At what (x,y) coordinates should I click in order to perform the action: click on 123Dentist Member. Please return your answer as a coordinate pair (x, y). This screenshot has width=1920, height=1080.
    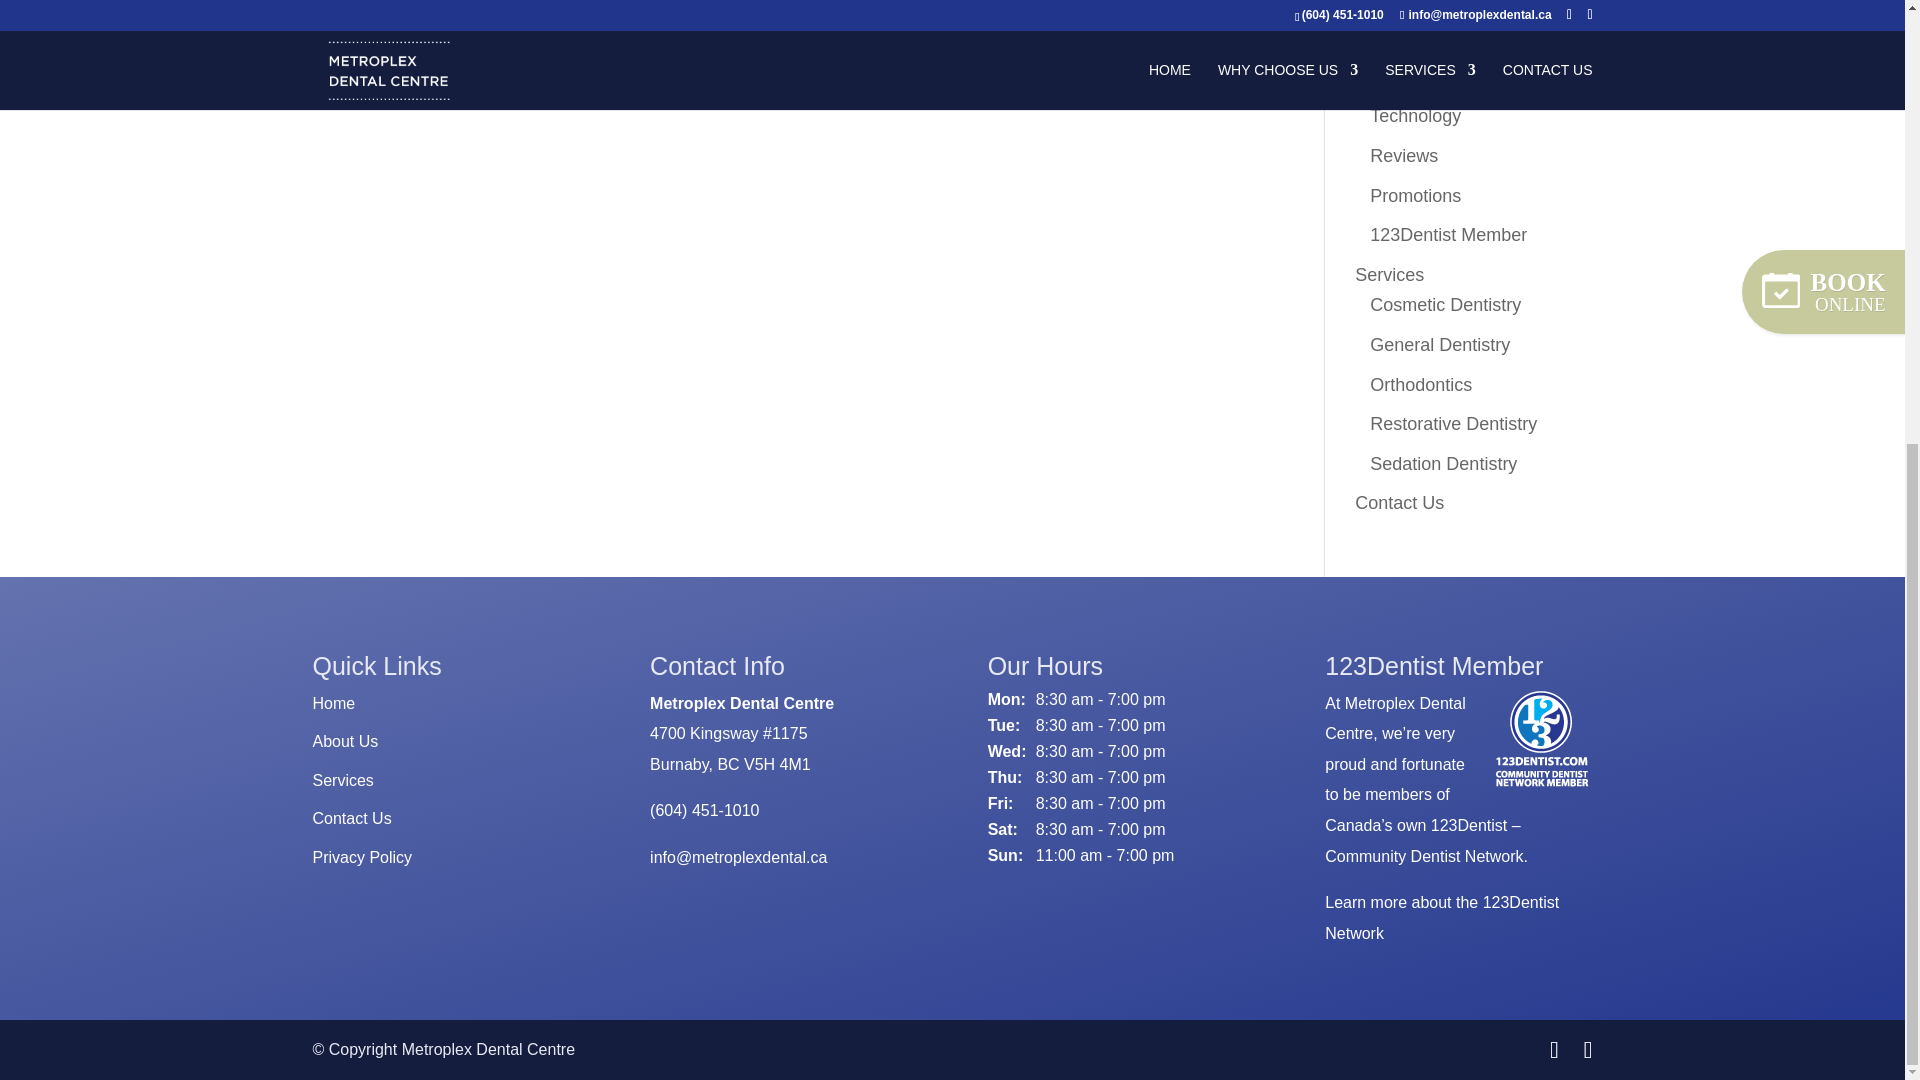
    Looking at the image, I should click on (1448, 234).